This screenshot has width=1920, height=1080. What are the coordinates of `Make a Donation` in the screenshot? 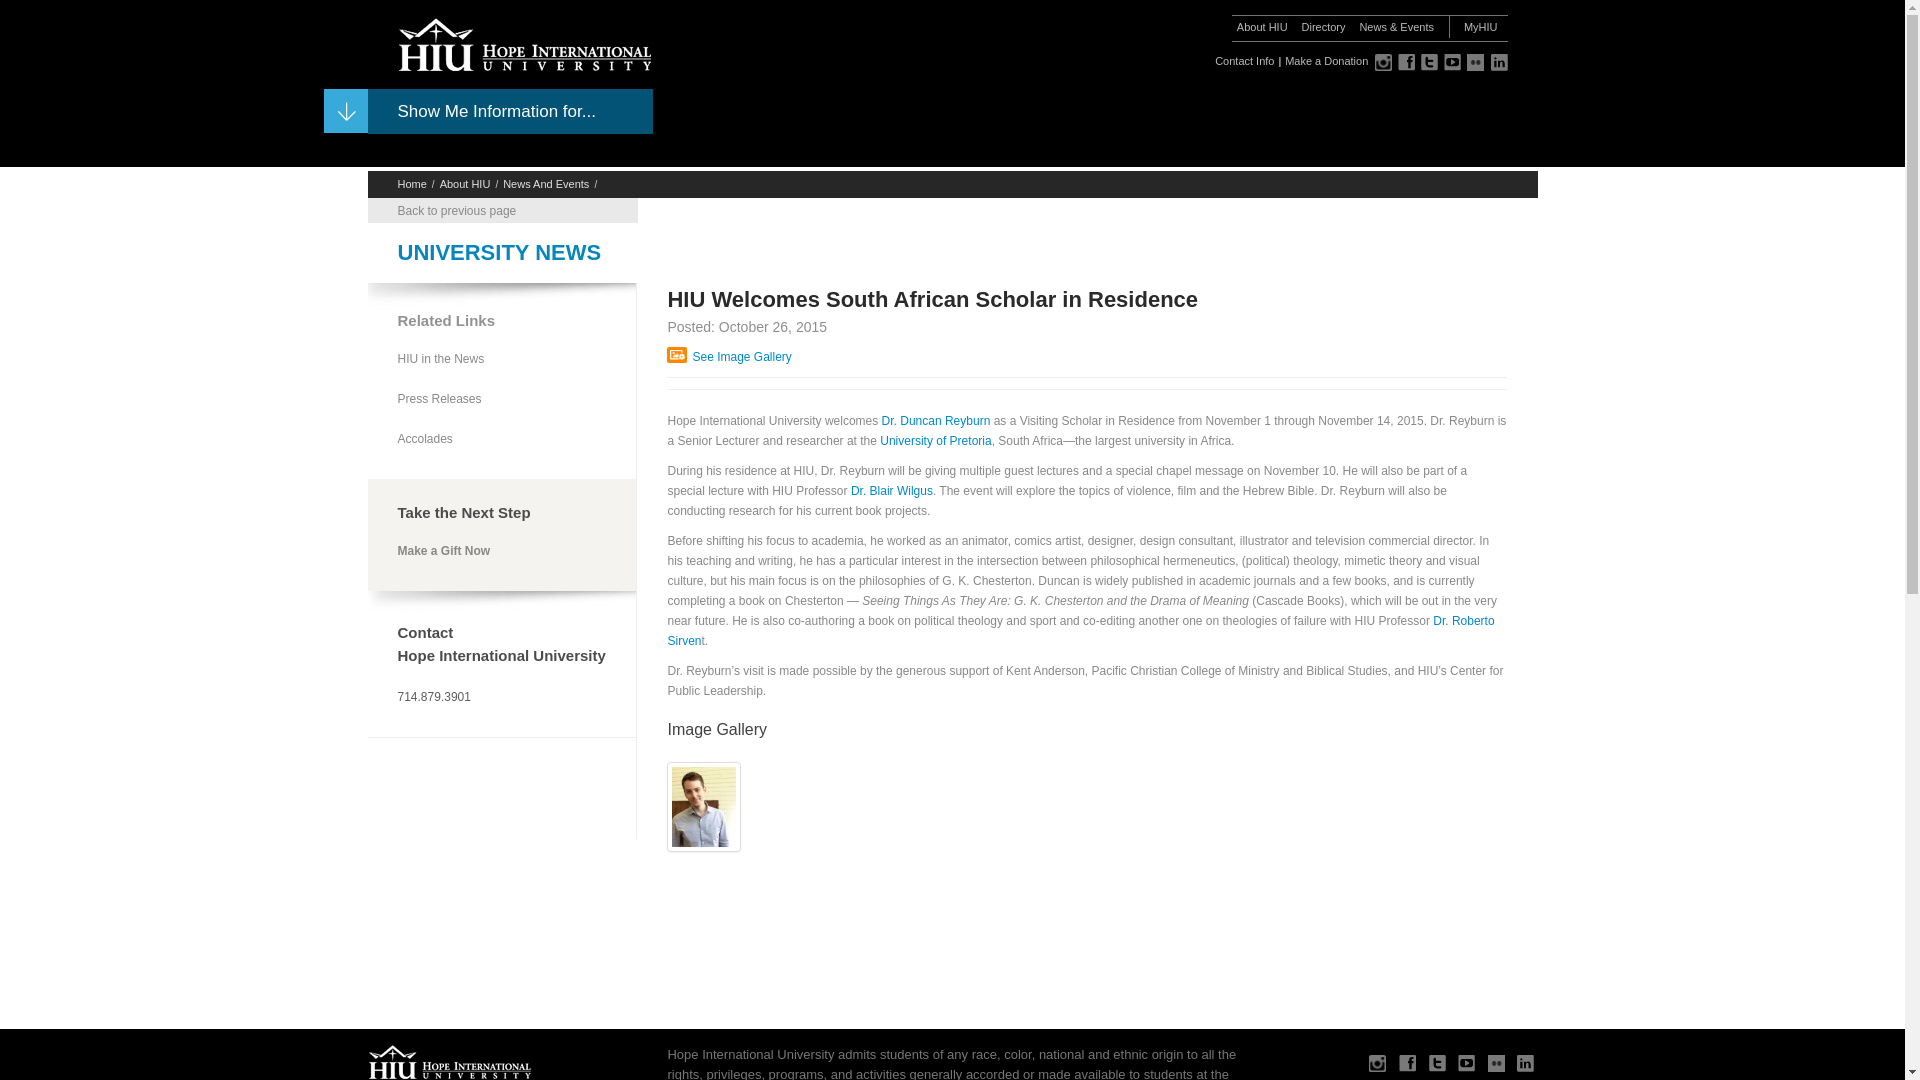 It's located at (1326, 60).